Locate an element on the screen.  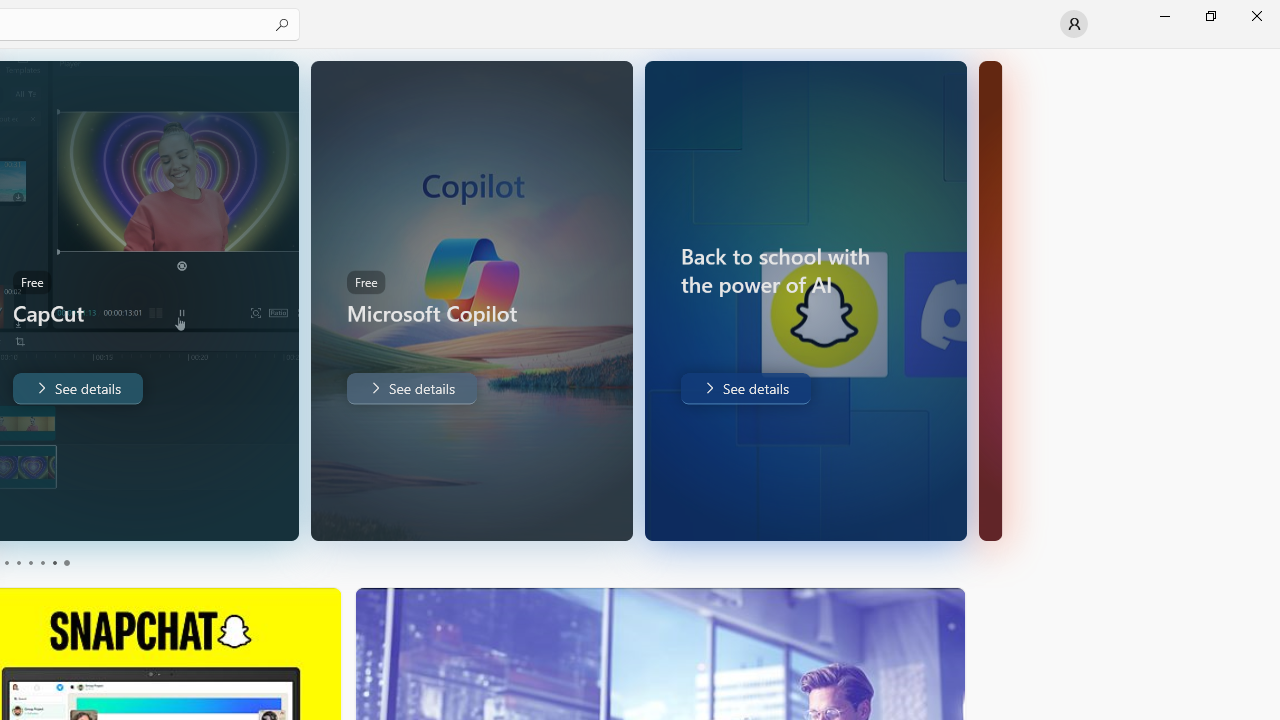
Page 3 is located at coordinates (30, 562).